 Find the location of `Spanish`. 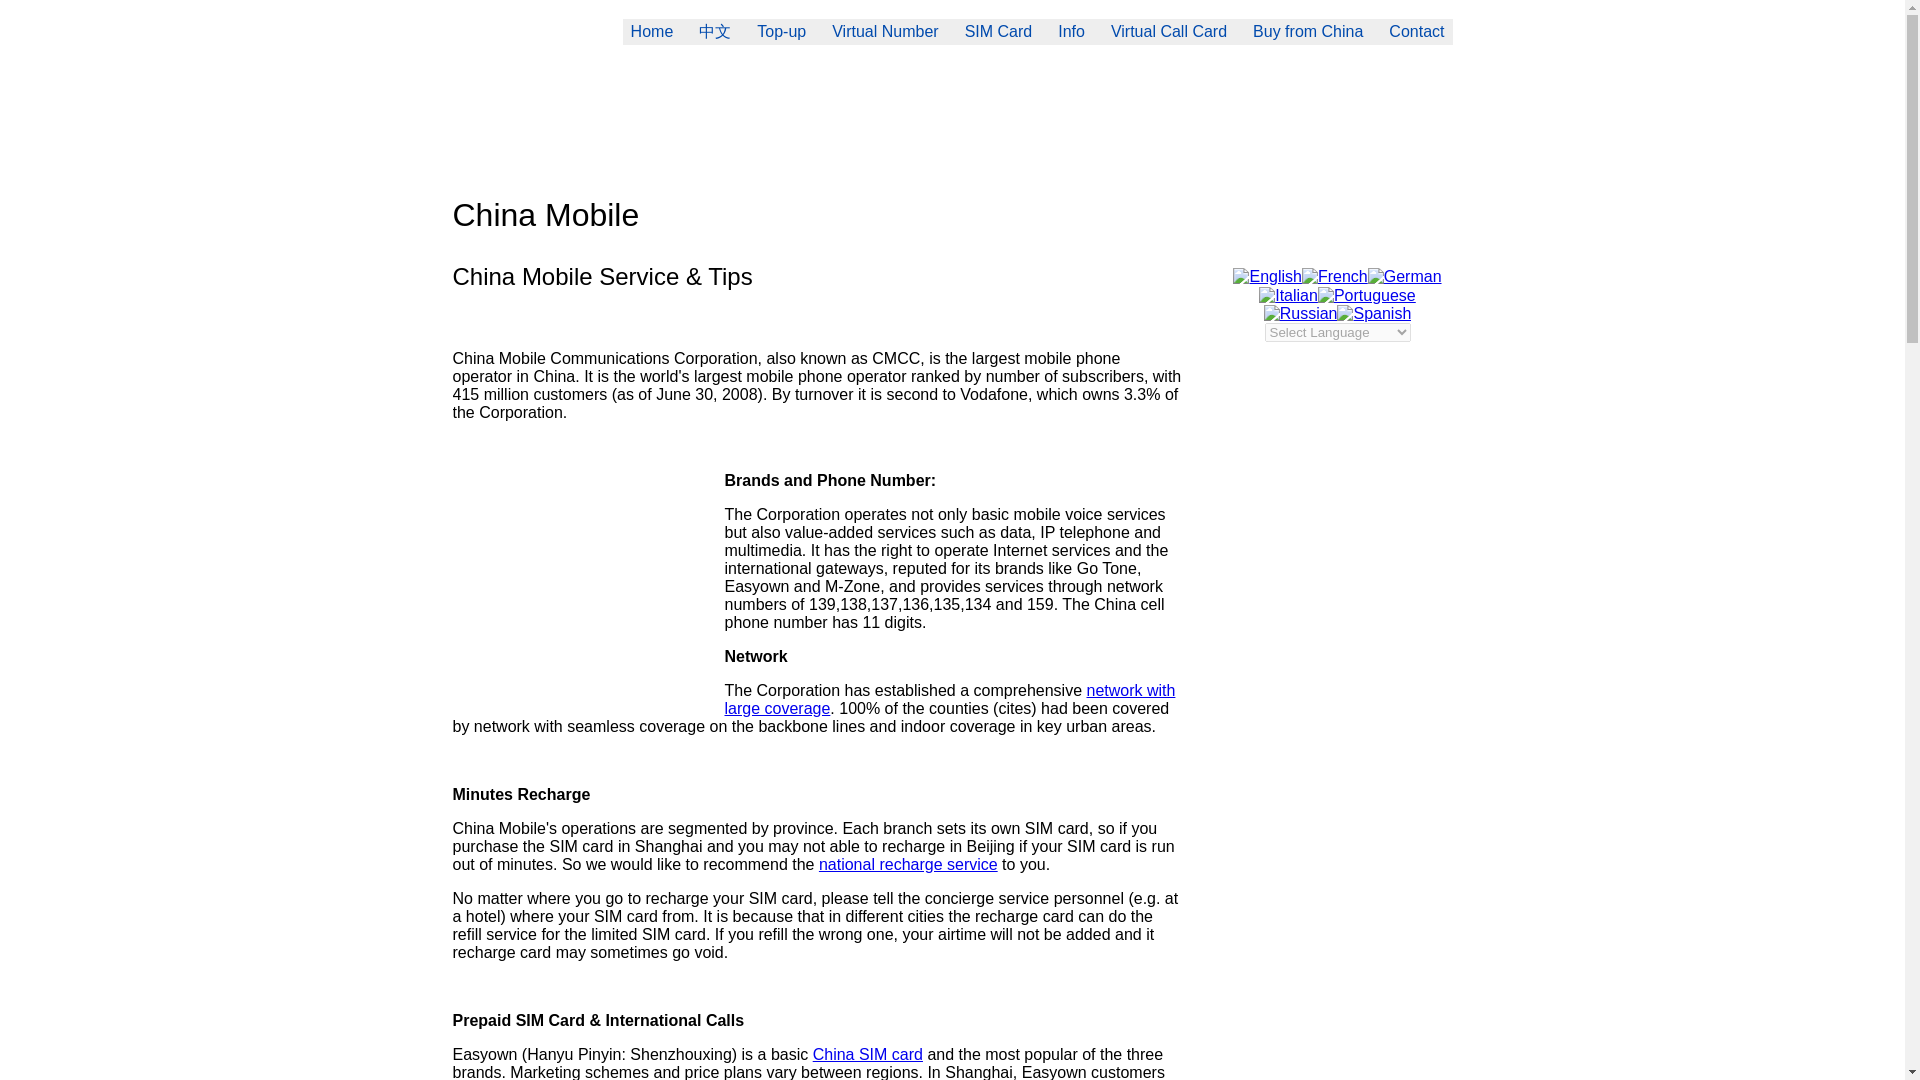

Spanish is located at coordinates (1374, 312).